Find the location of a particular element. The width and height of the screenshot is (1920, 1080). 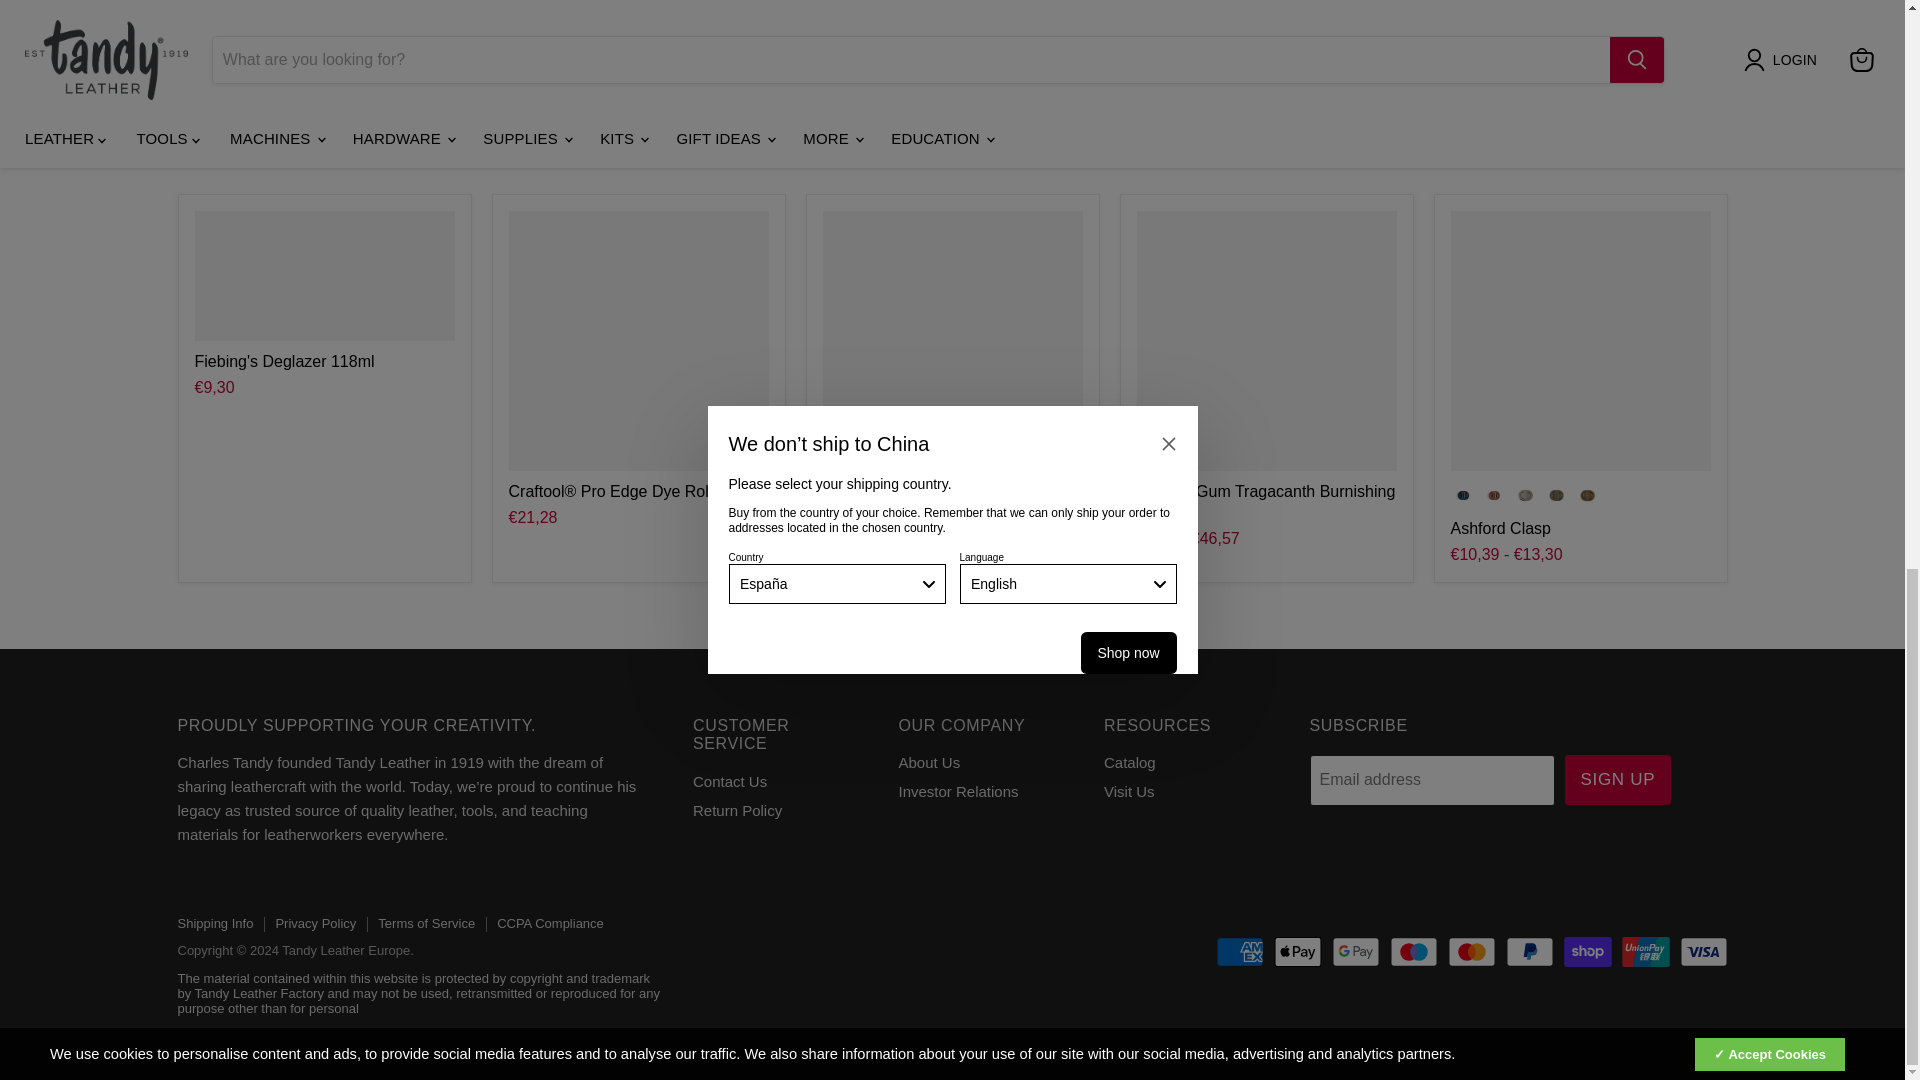

Maestro is located at coordinates (1414, 952).